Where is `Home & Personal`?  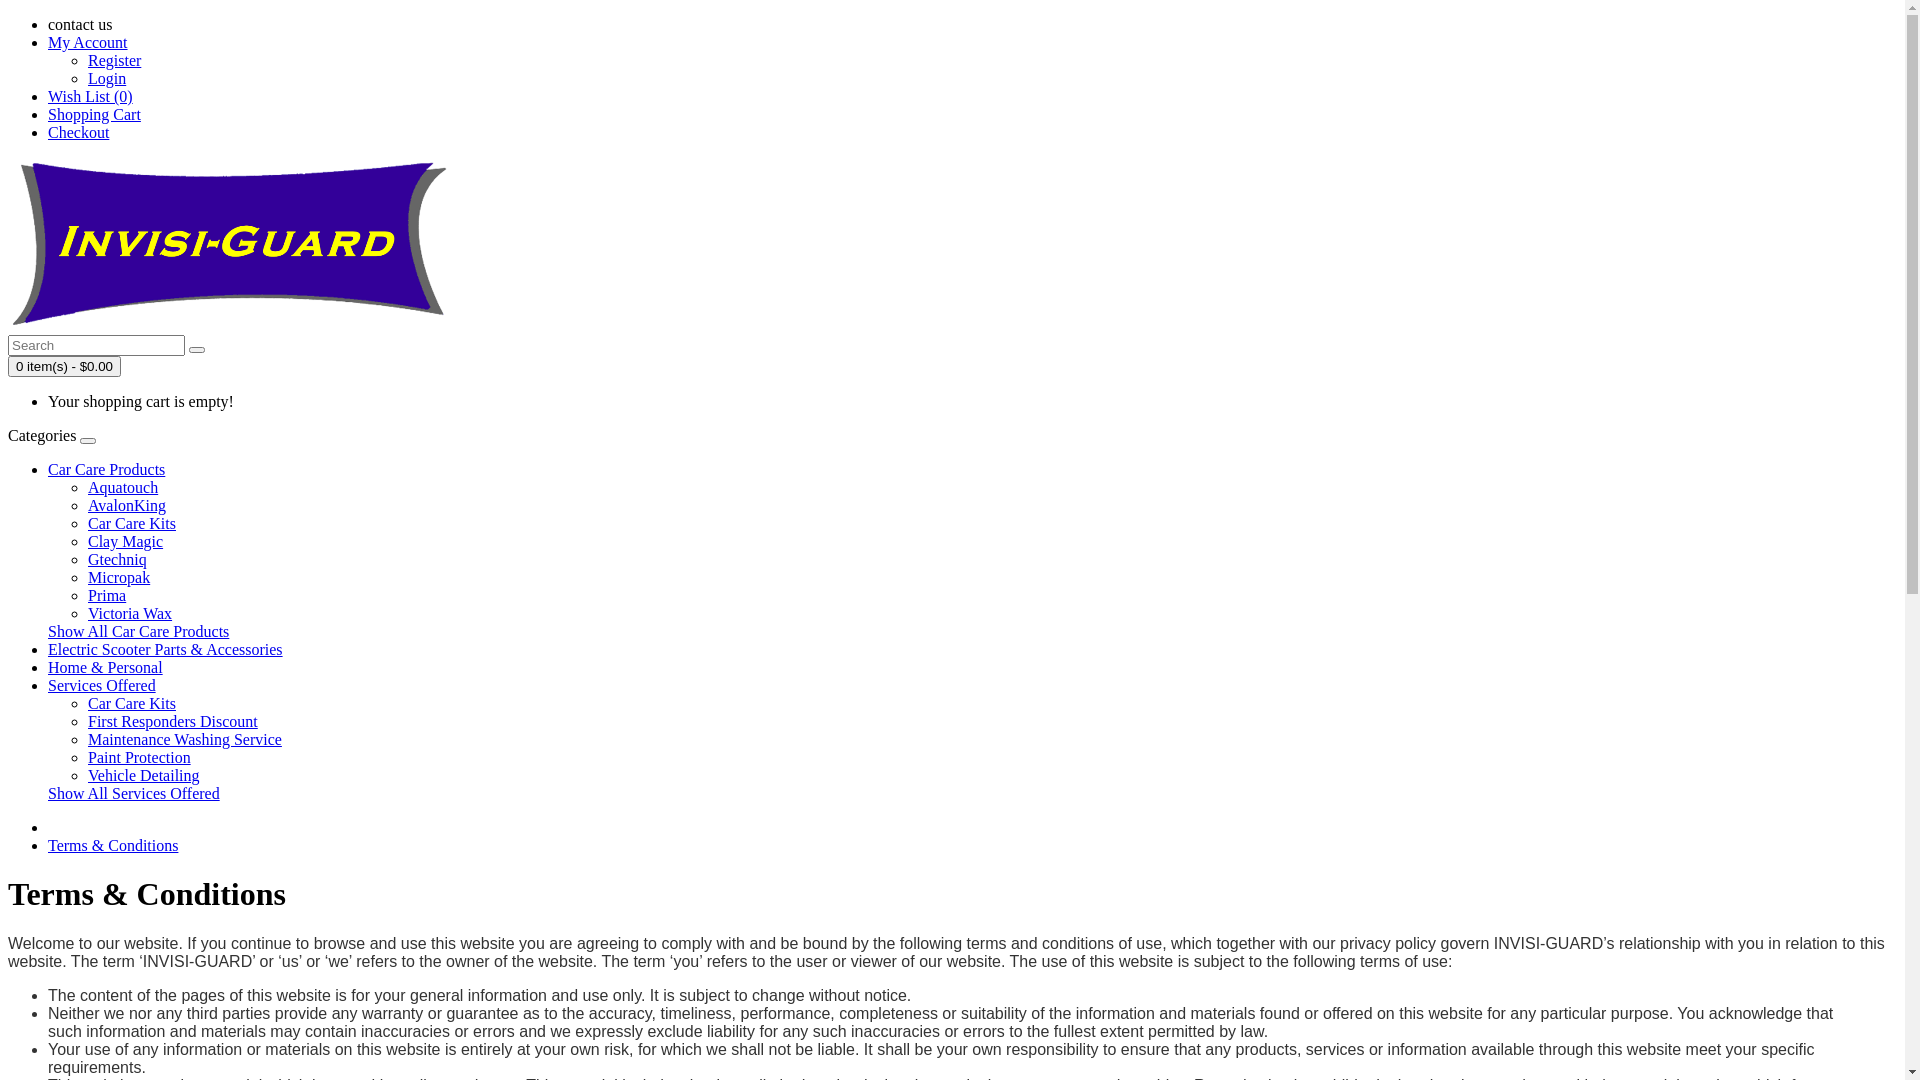
Home & Personal is located at coordinates (106, 668).